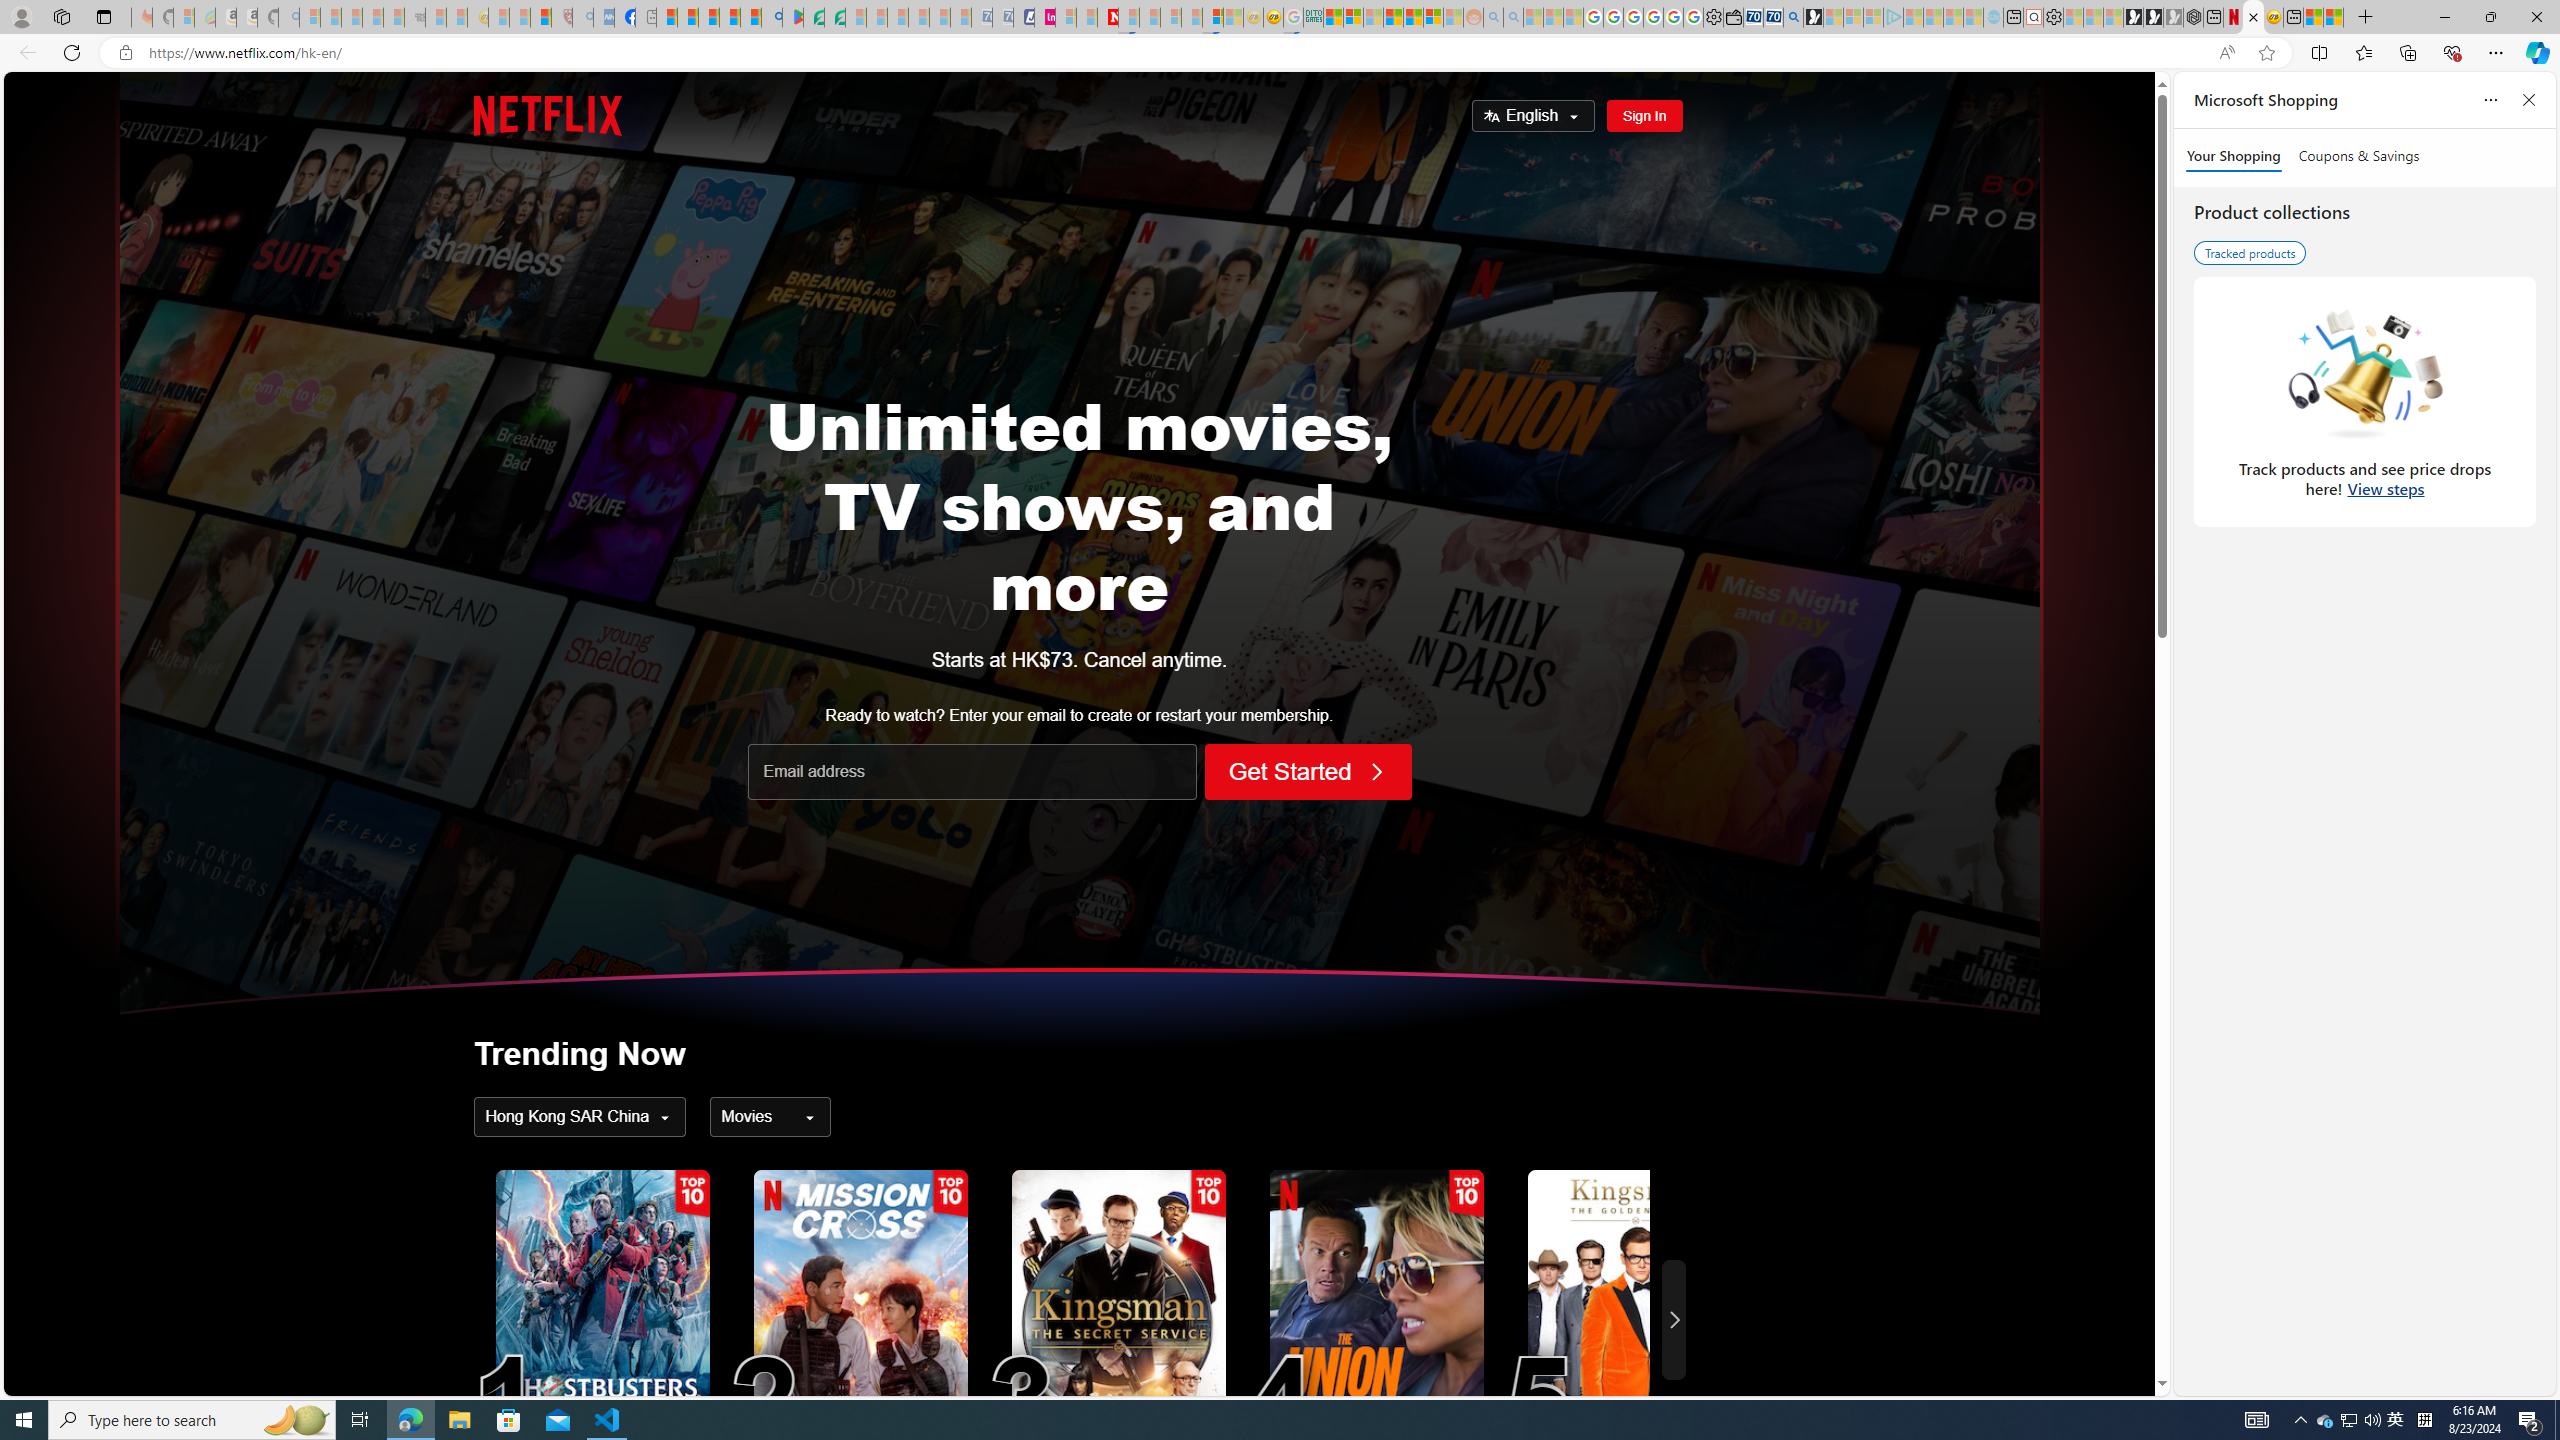 The image size is (2560, 1440). Describe the element at coordinates (1118, 1319) in the screenshot. I see `Kingsman: The Secret Service3` at that location.